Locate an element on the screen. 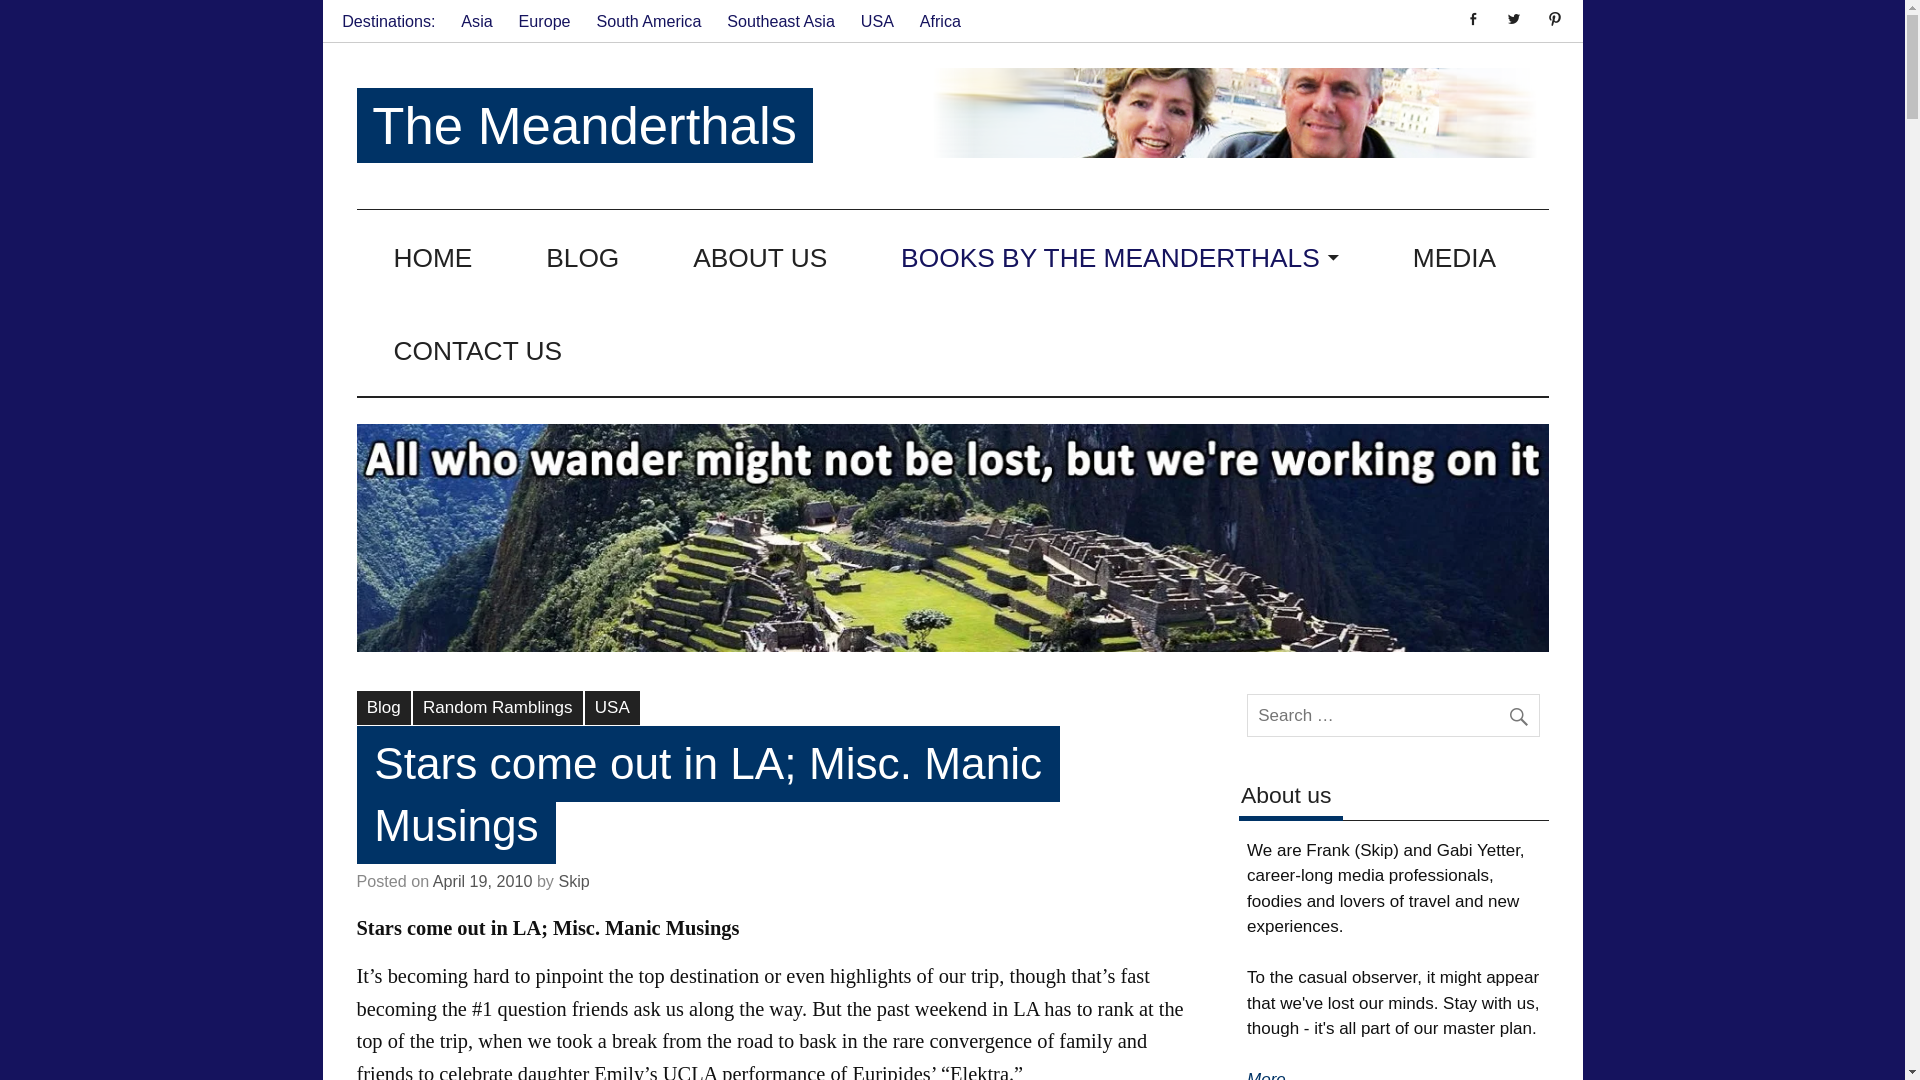 Image resolution: width=1920 pixels, height=1080 pixels. Skip is located at coordinates (574, 880).